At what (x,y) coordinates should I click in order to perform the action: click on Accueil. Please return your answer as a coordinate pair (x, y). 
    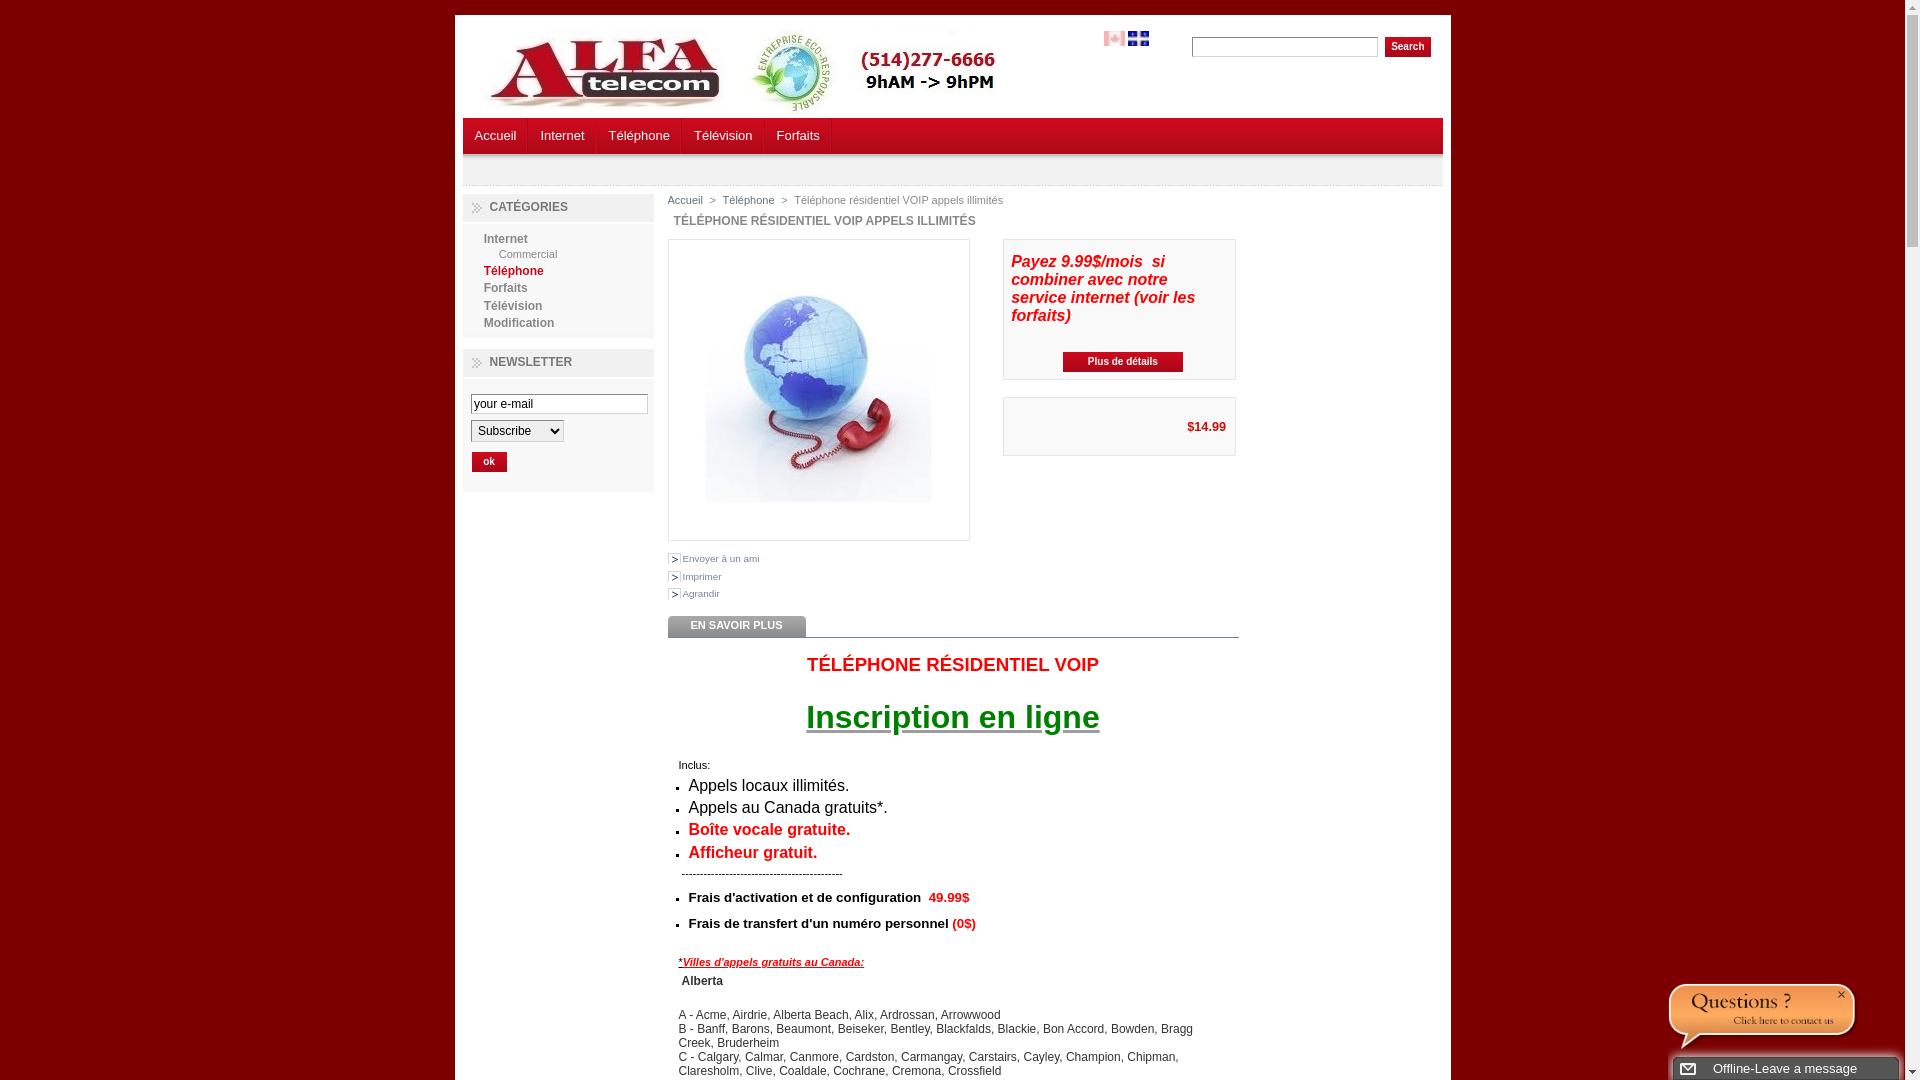
    Looking at the image, I should click on (686, 200).